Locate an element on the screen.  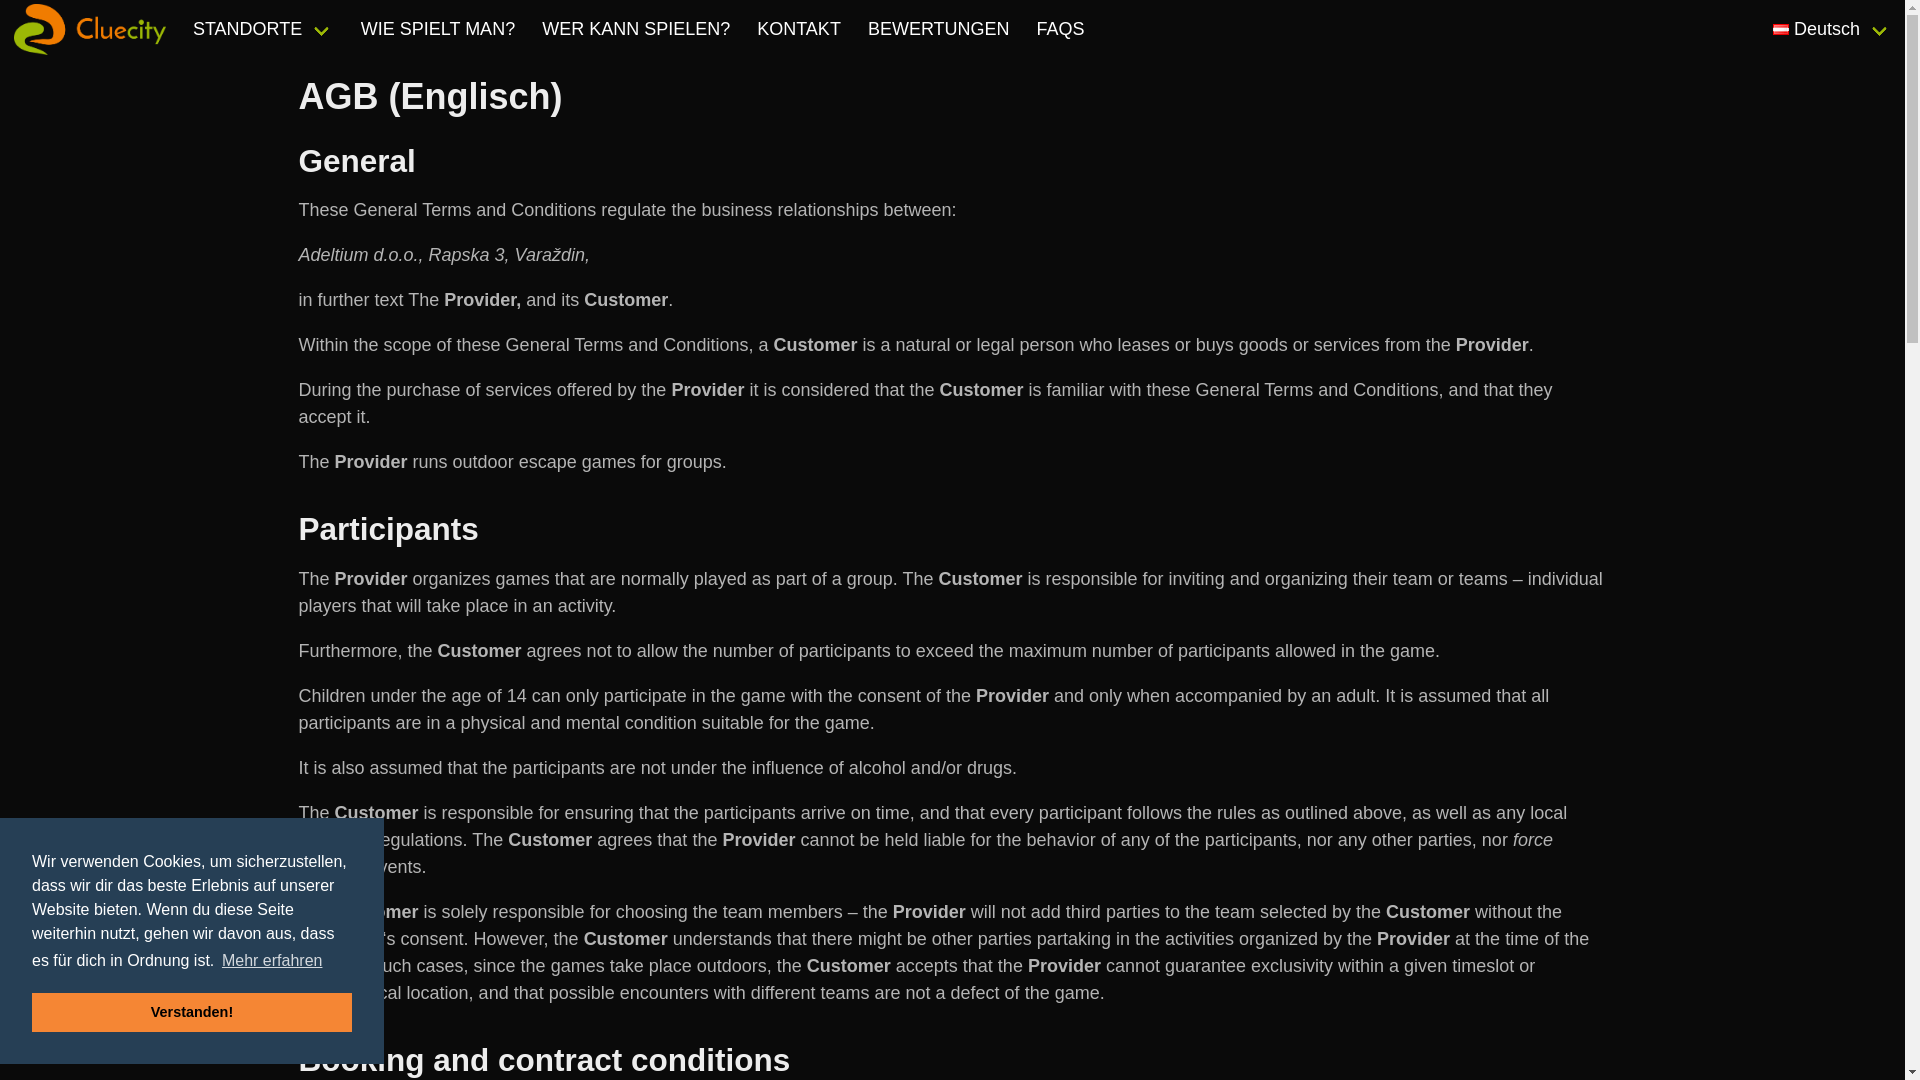
BEWERTUNGEN is located at coordinates (938, 30).